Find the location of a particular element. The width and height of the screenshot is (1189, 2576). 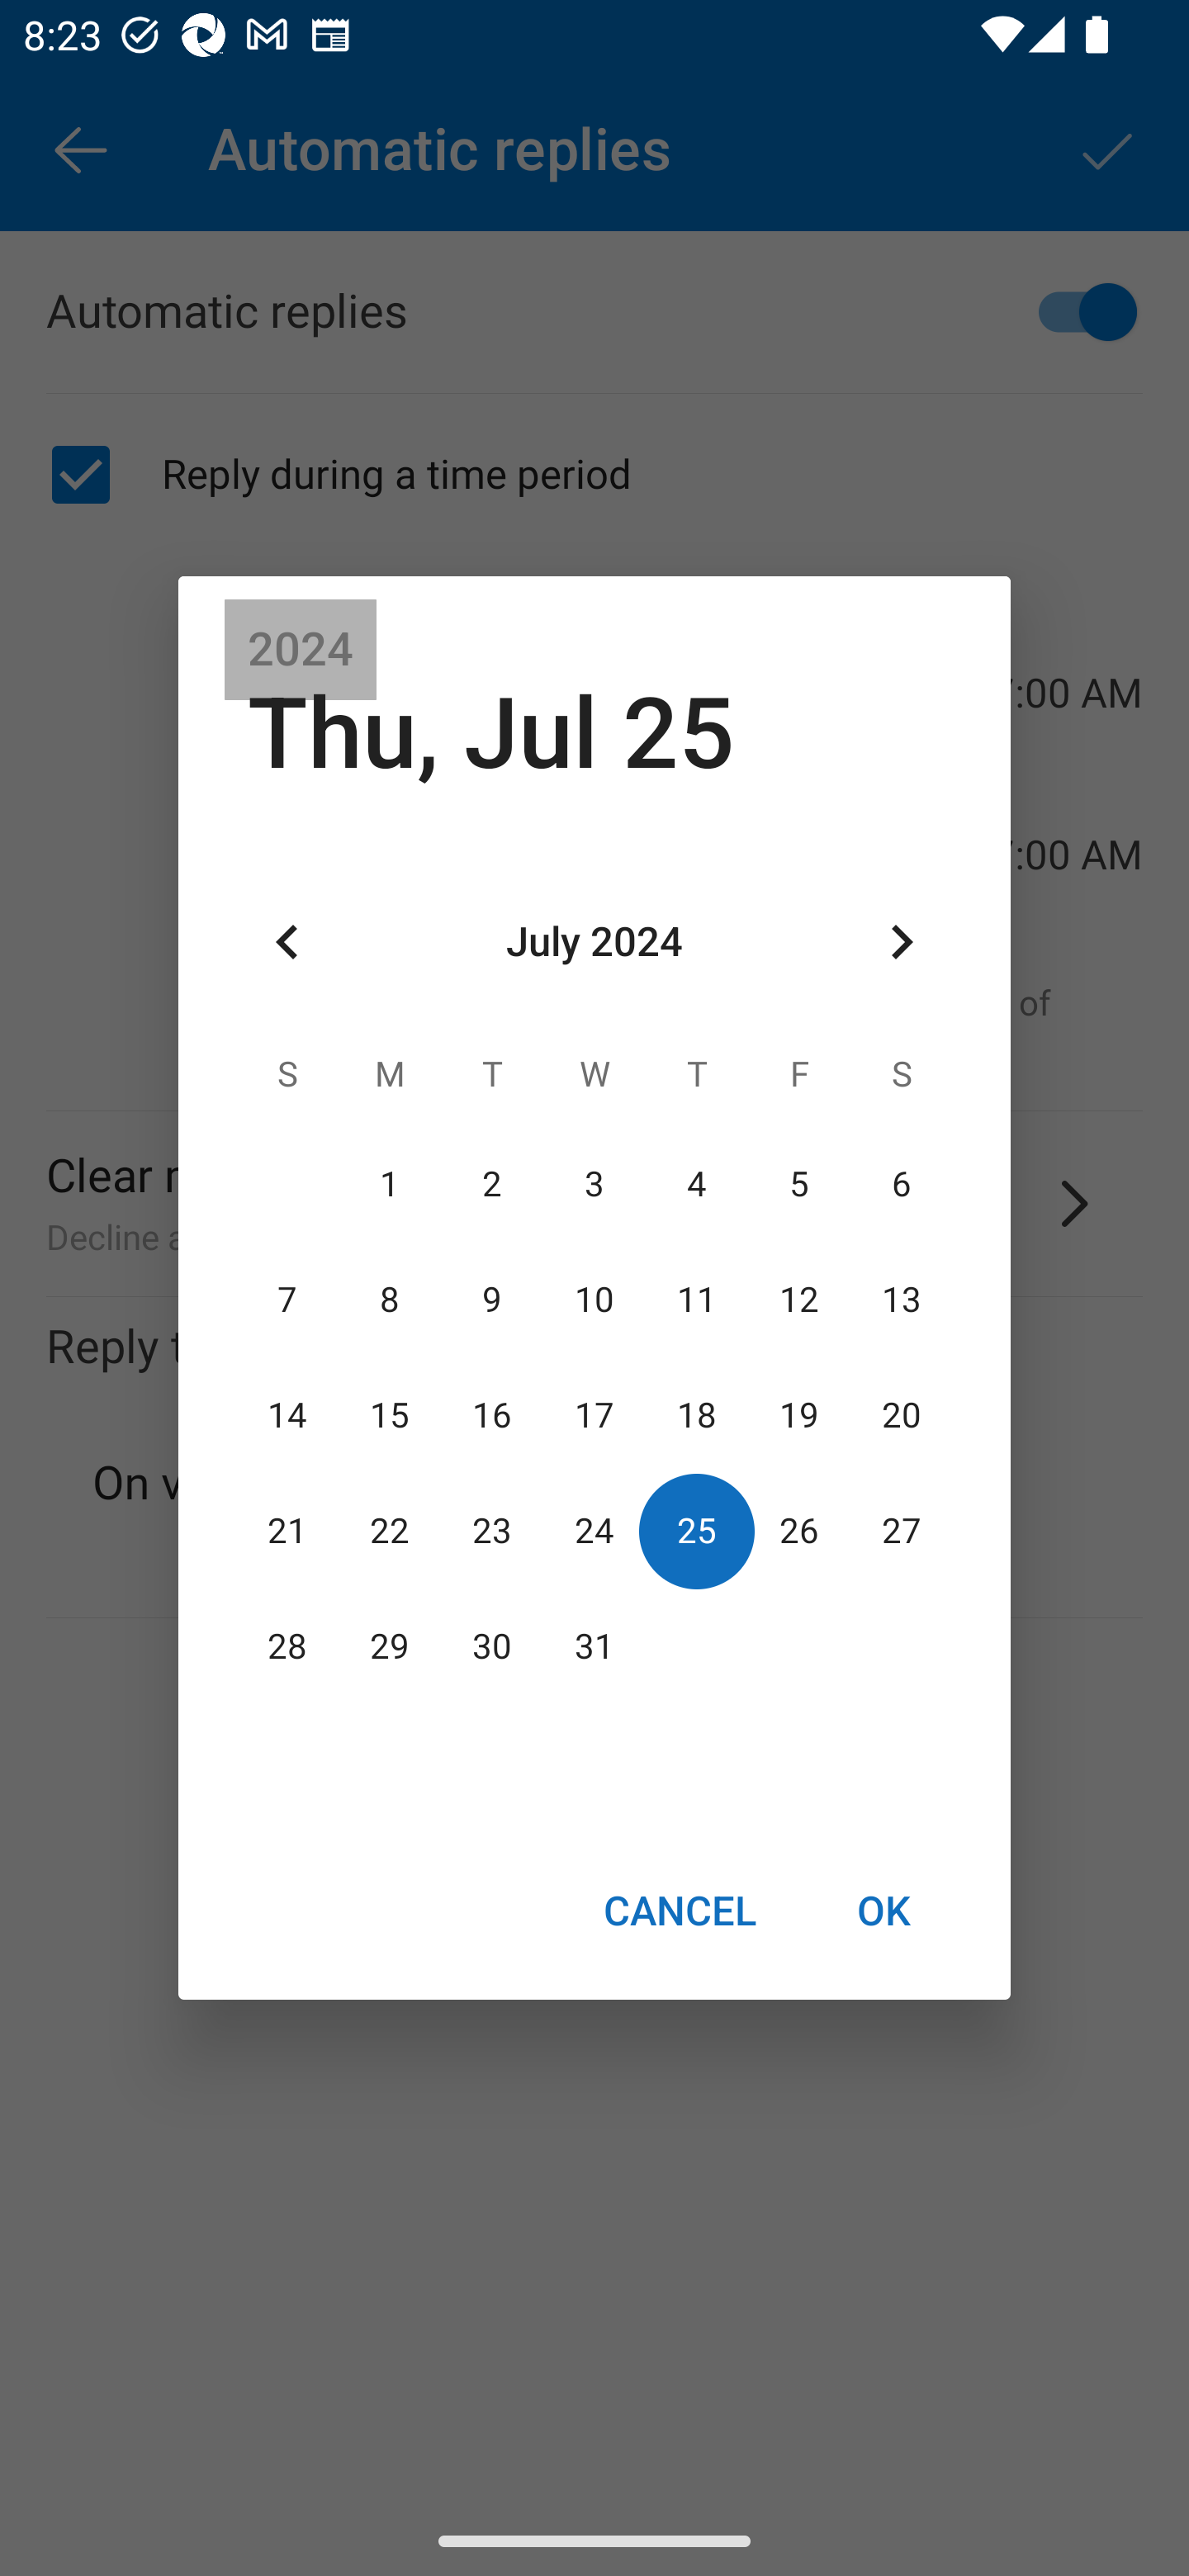

Previous month is located at coordinates (287, 943).